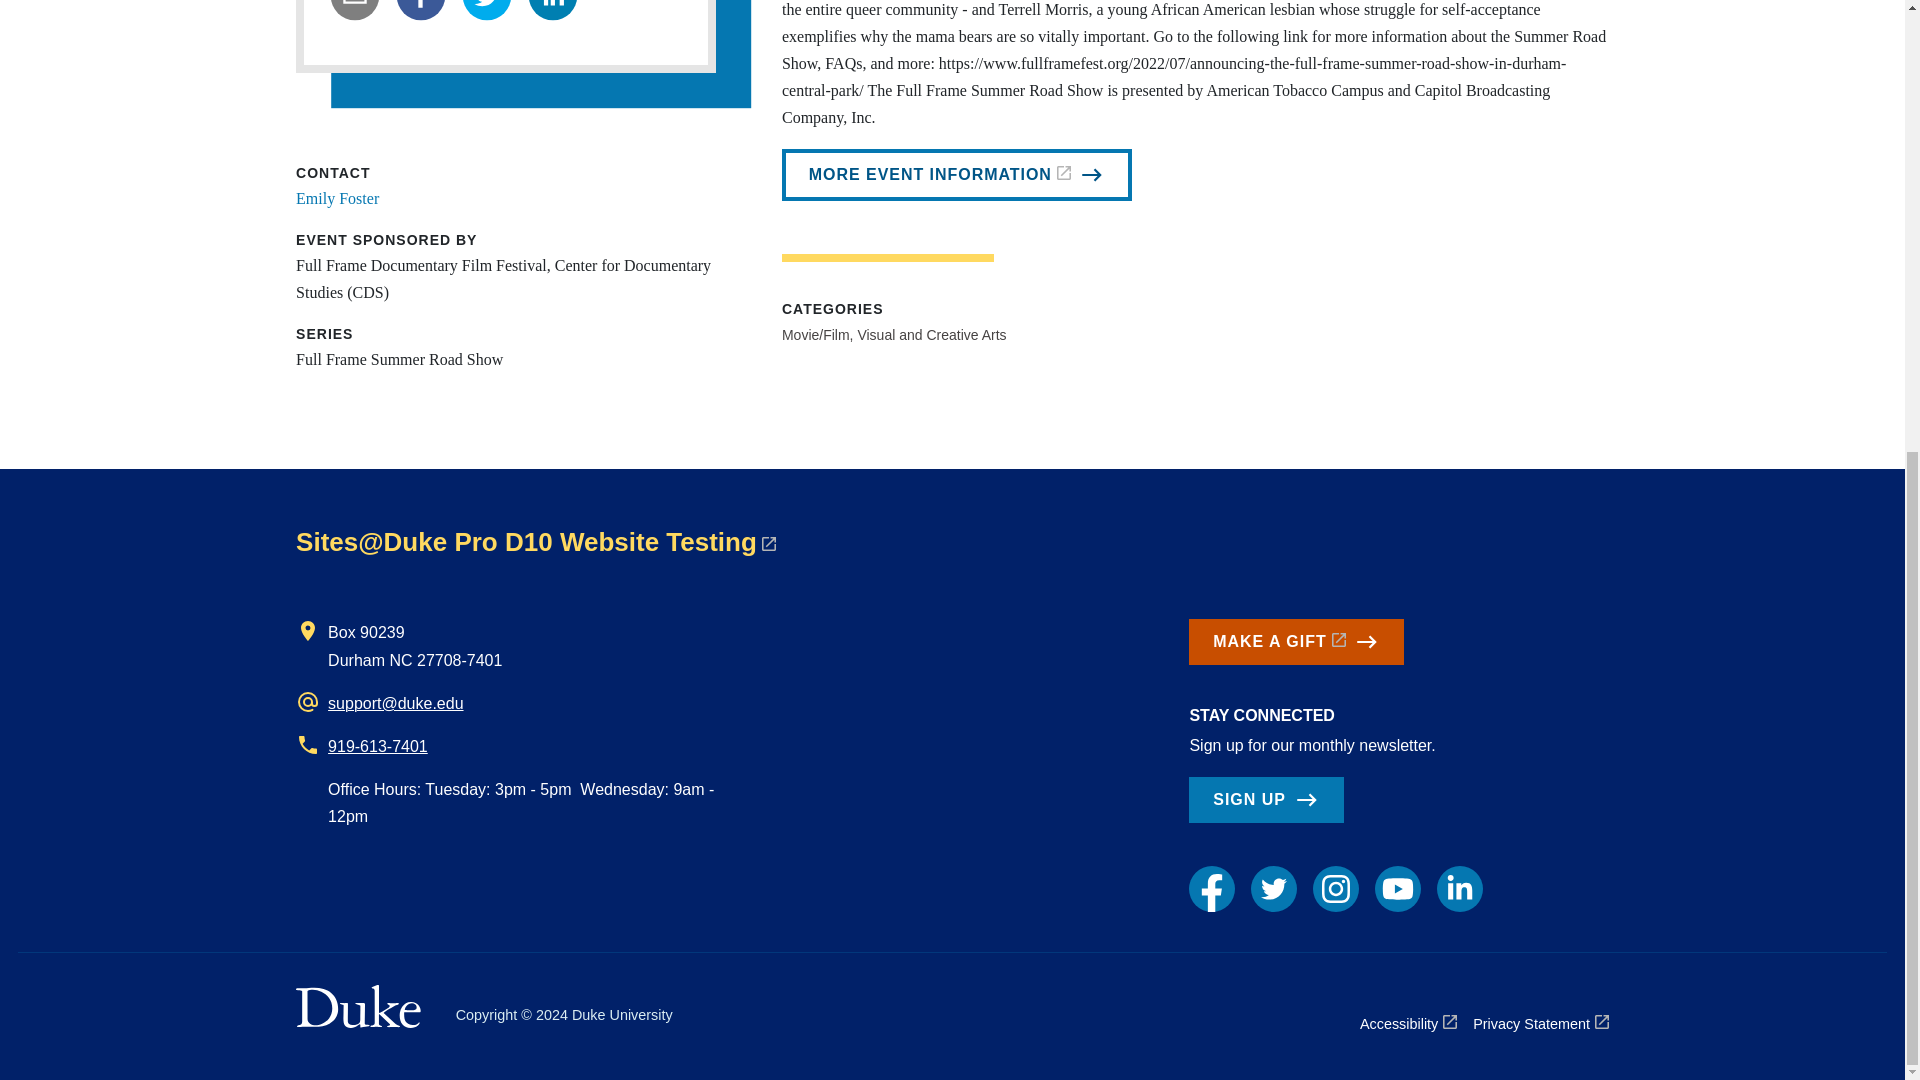 This screenshot has width=1920, height=1080. What do you see at coordinates (1296, 642) in the screenshot?
I see `MAKE A GIFT` at bounding box center [1296, 642].